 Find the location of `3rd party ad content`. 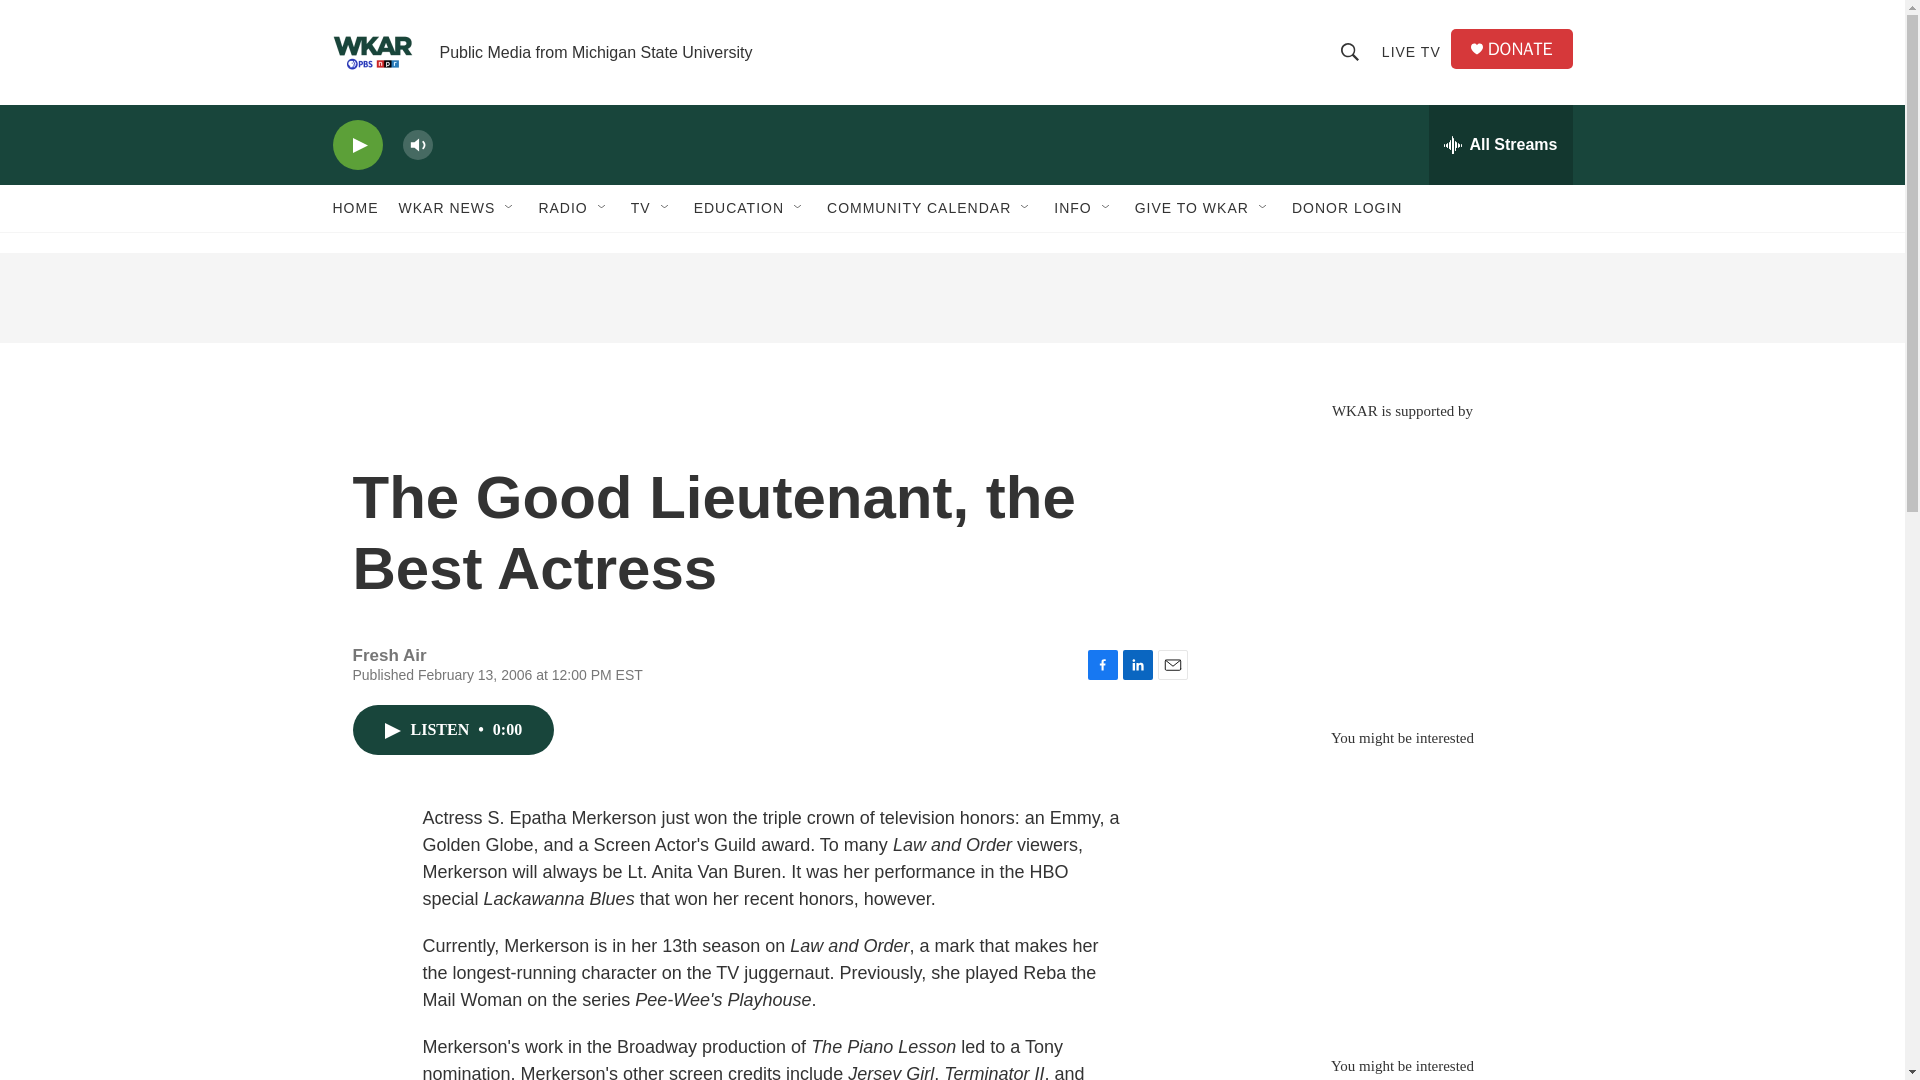

3rd party ad content is located at coordinates (1401, 892).